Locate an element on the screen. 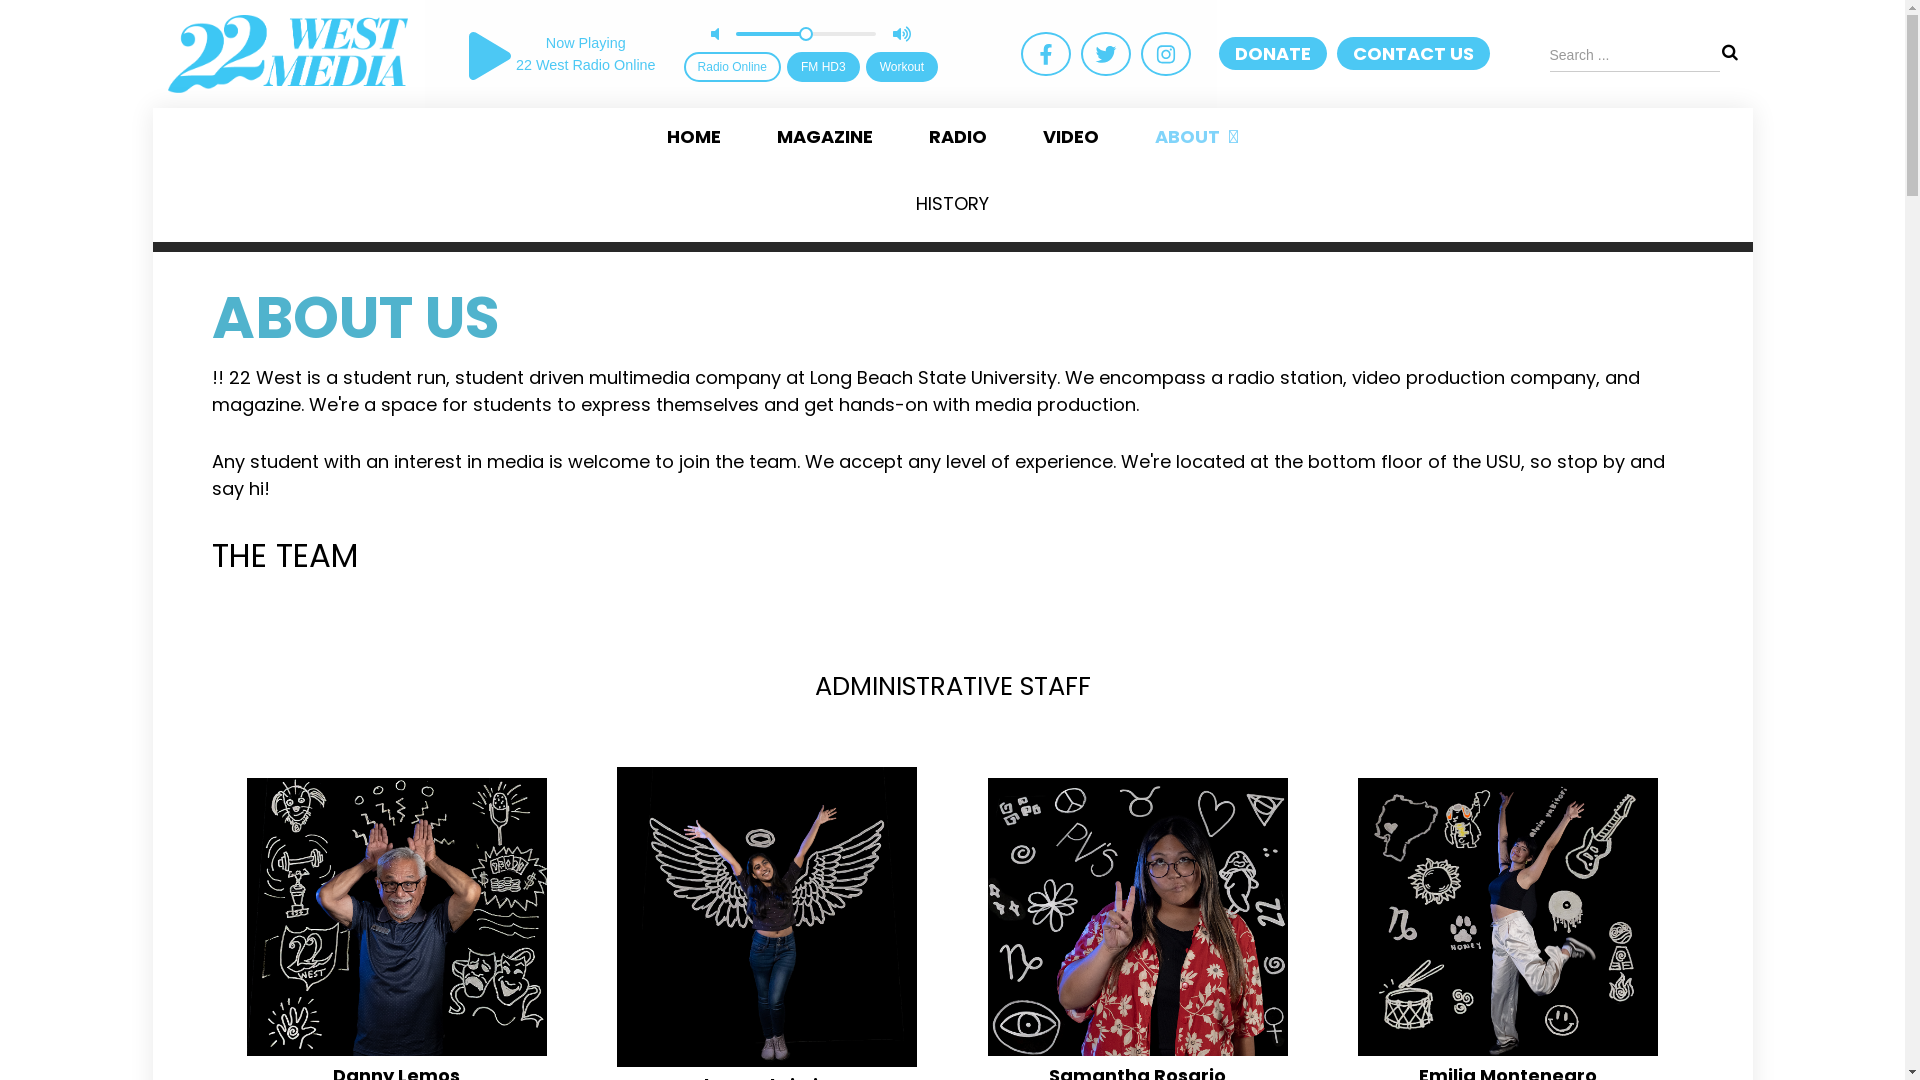 The image size is (1920, 1080). VIDEO is located at coordinates (1071, 137).